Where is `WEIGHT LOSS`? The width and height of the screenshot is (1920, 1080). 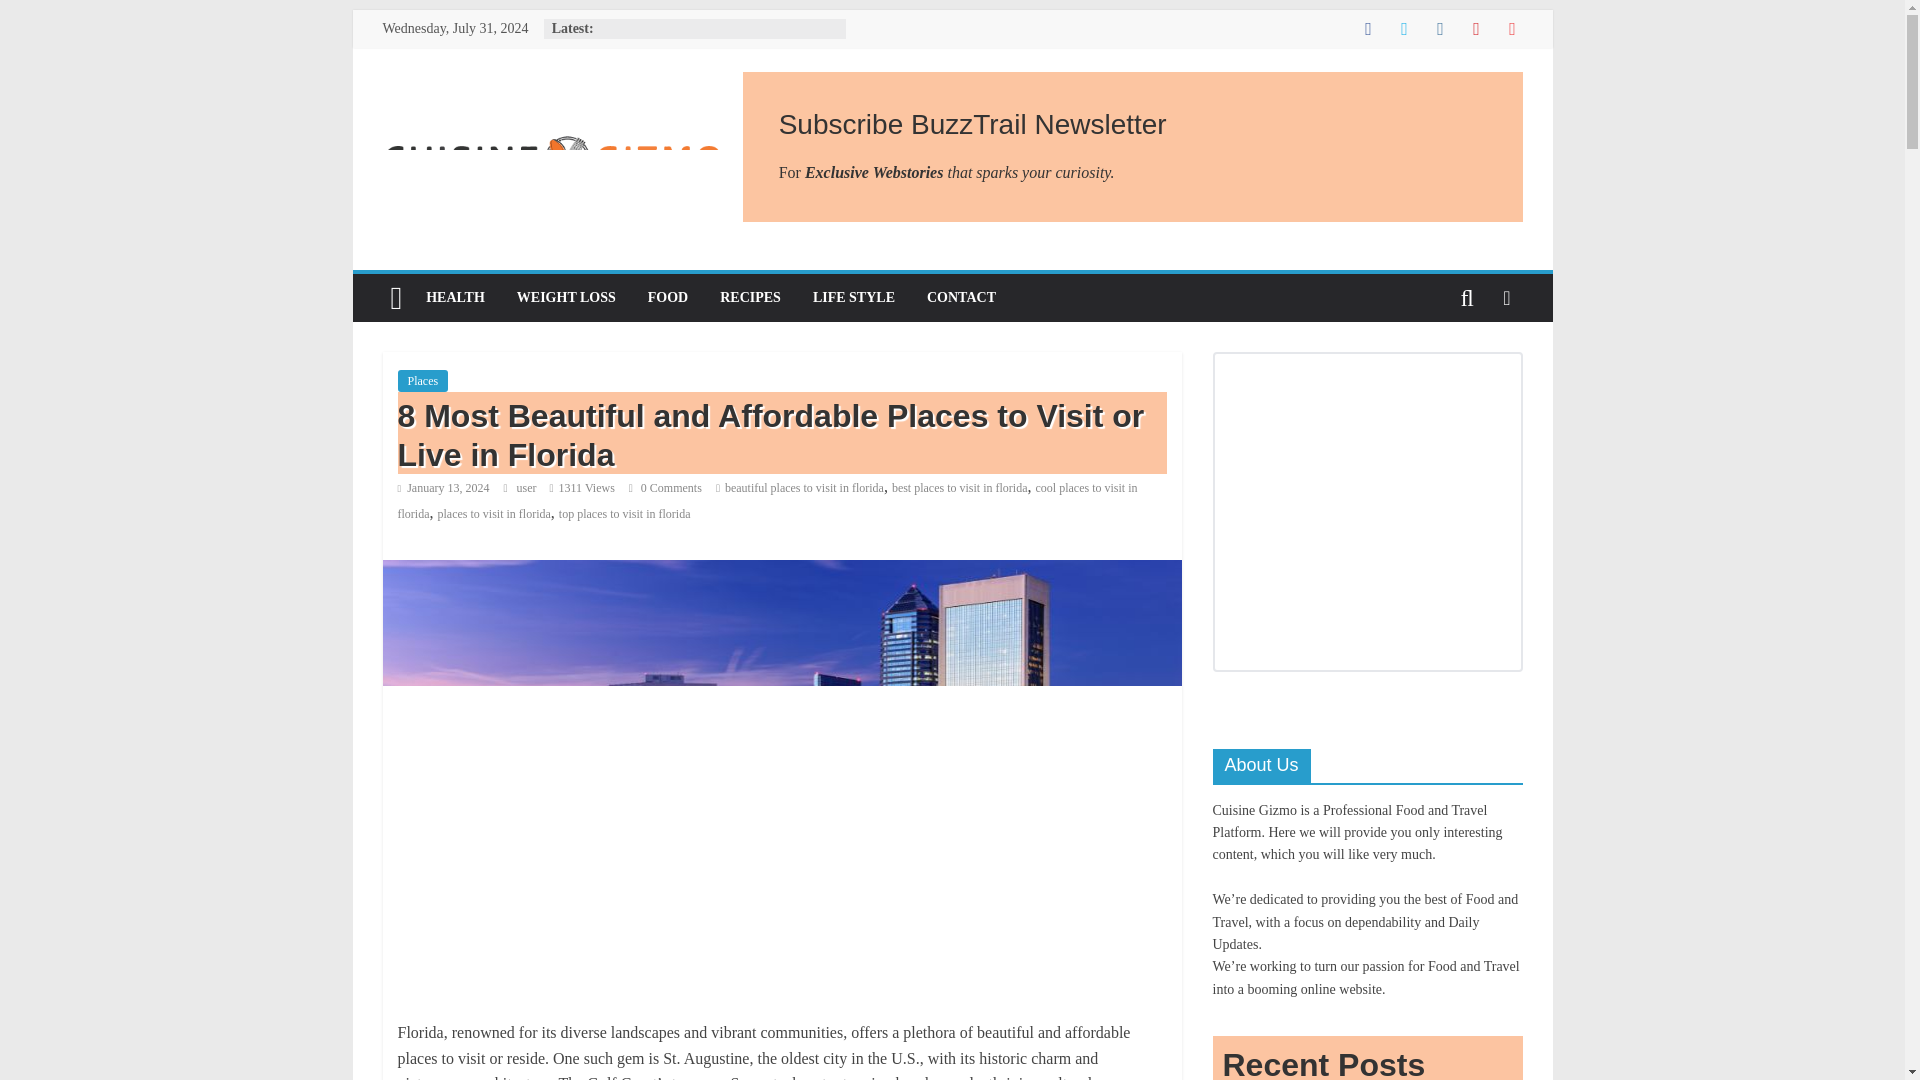
WEIGHT LOSS is located at coordinates (566, 298).